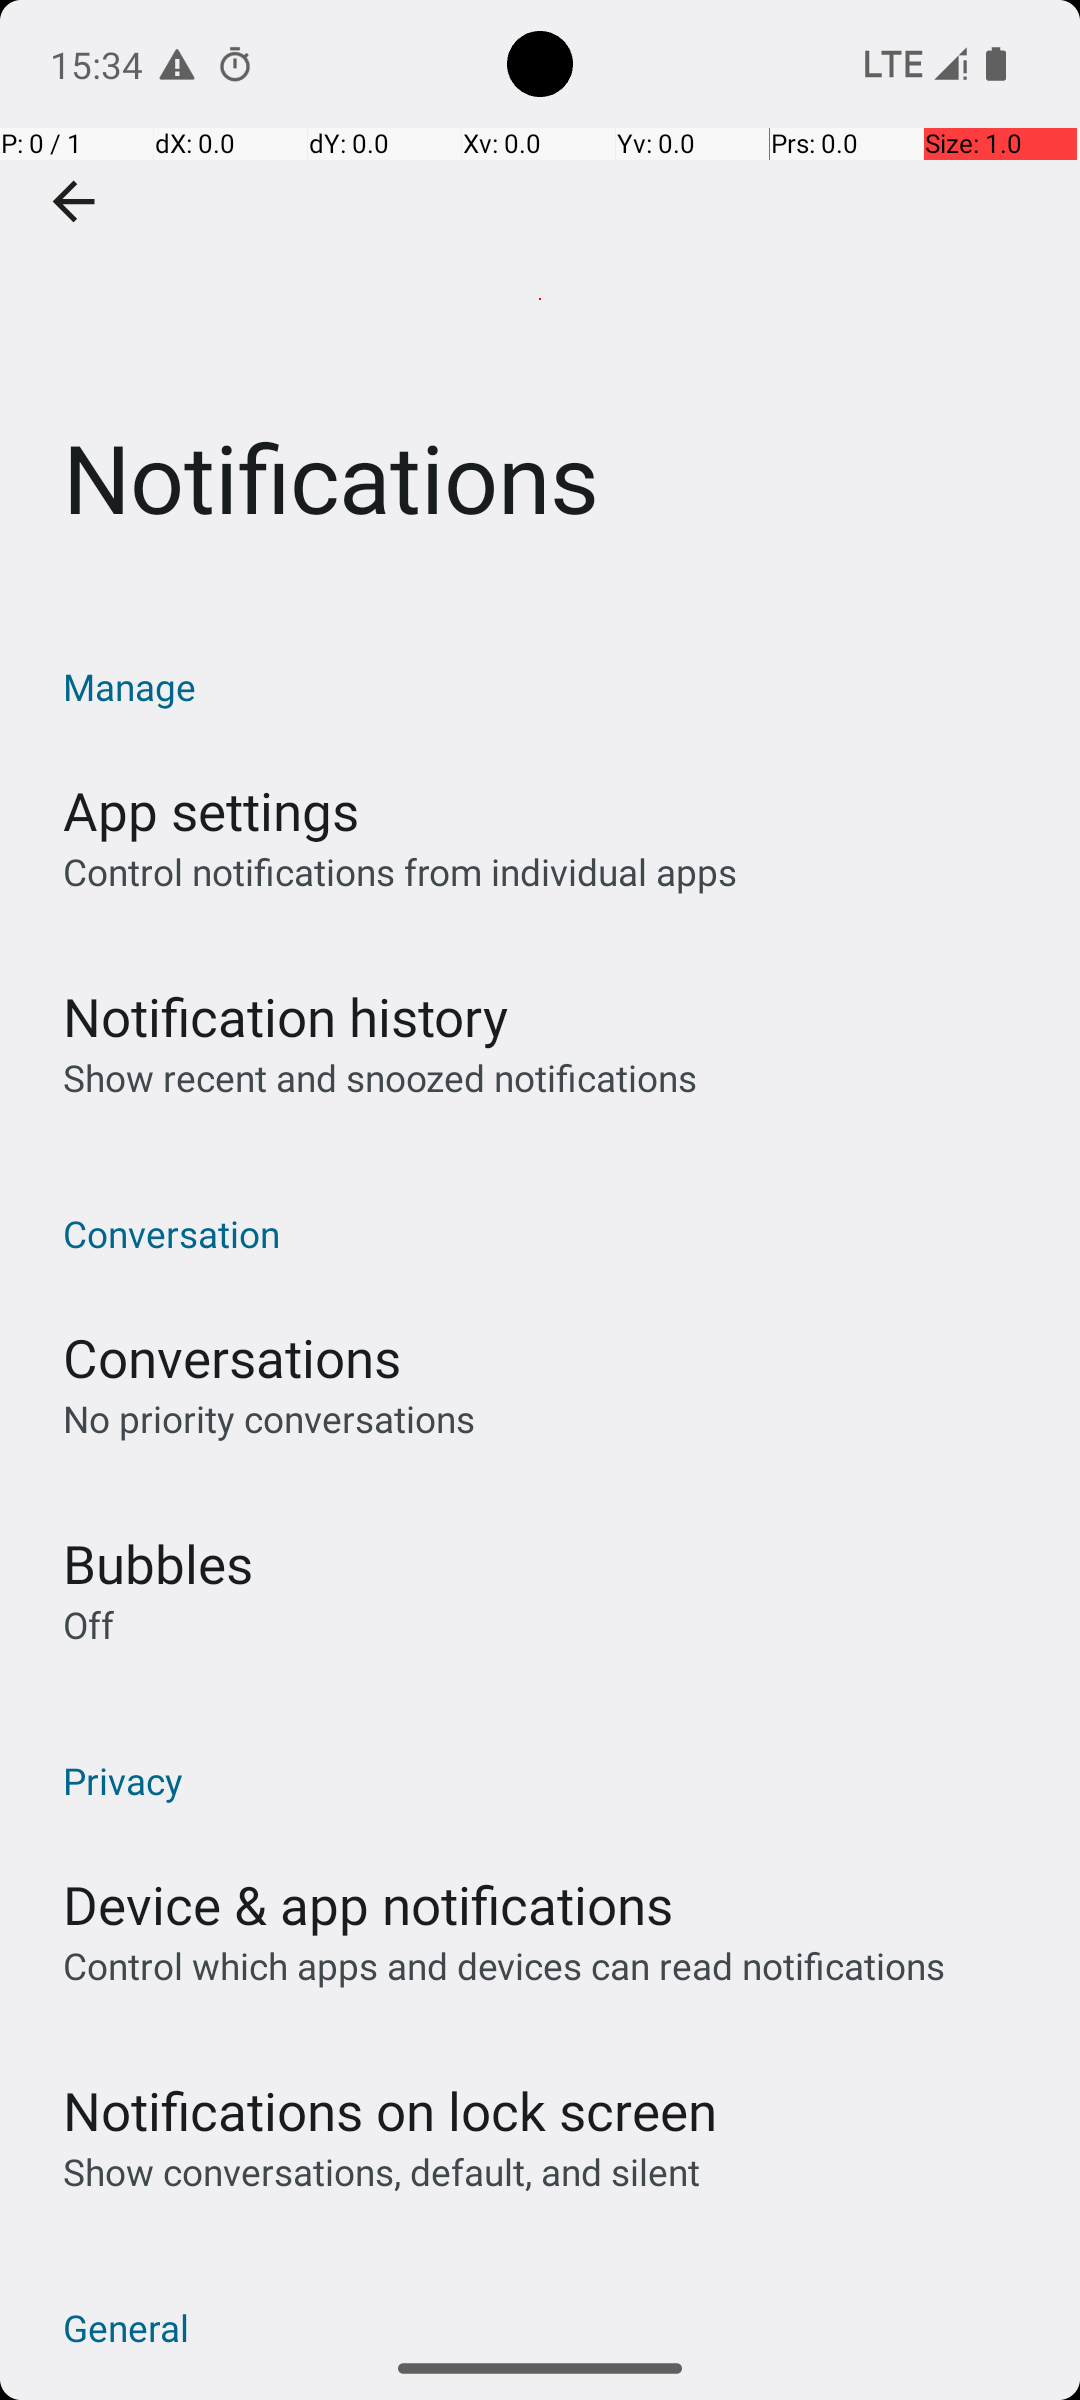 This screenshot has height=2400, width=1080. Describe the element at coordinates (380, 1078) in the screenshot. I see `Show recent and snoozed notifications` at that location.